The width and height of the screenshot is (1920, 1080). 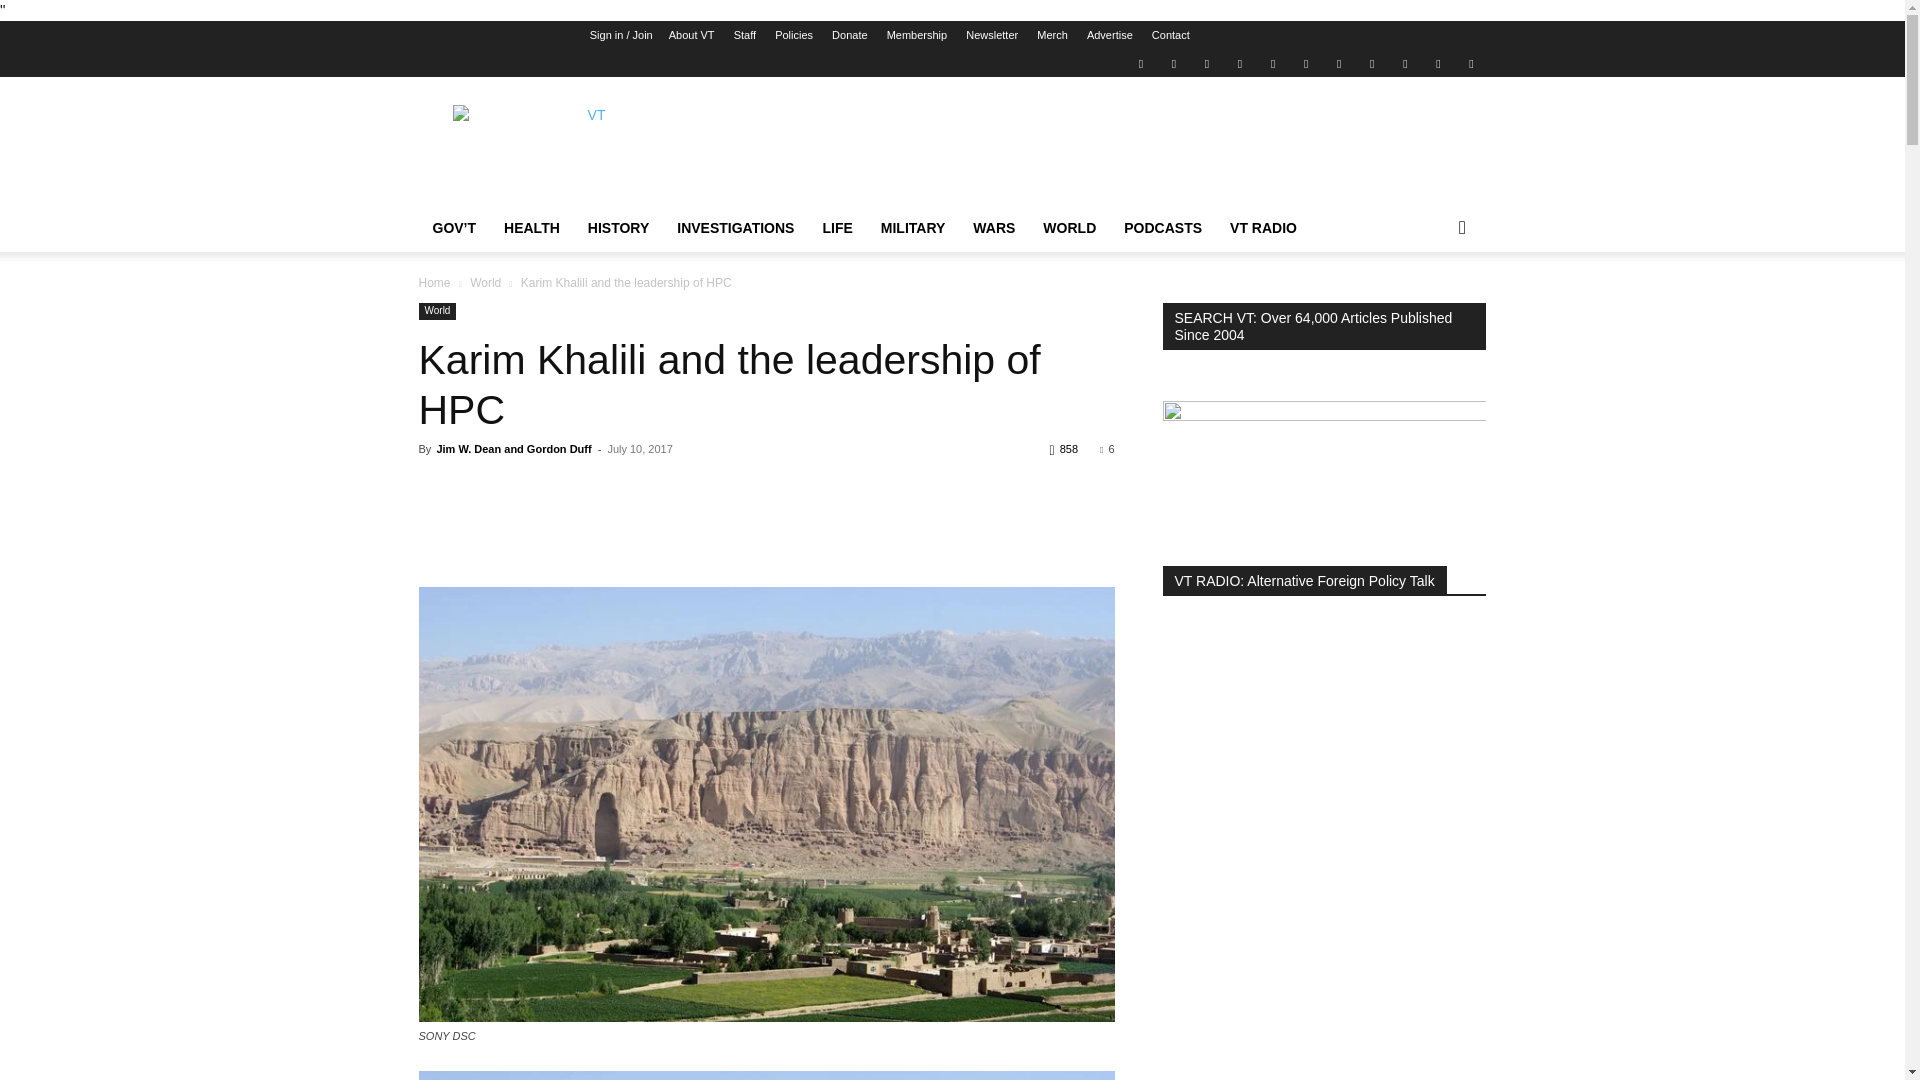 What do you see at coordinates (1052, 35) in the screenshot?
I see `Merch` at bounding box center [1052, 35].